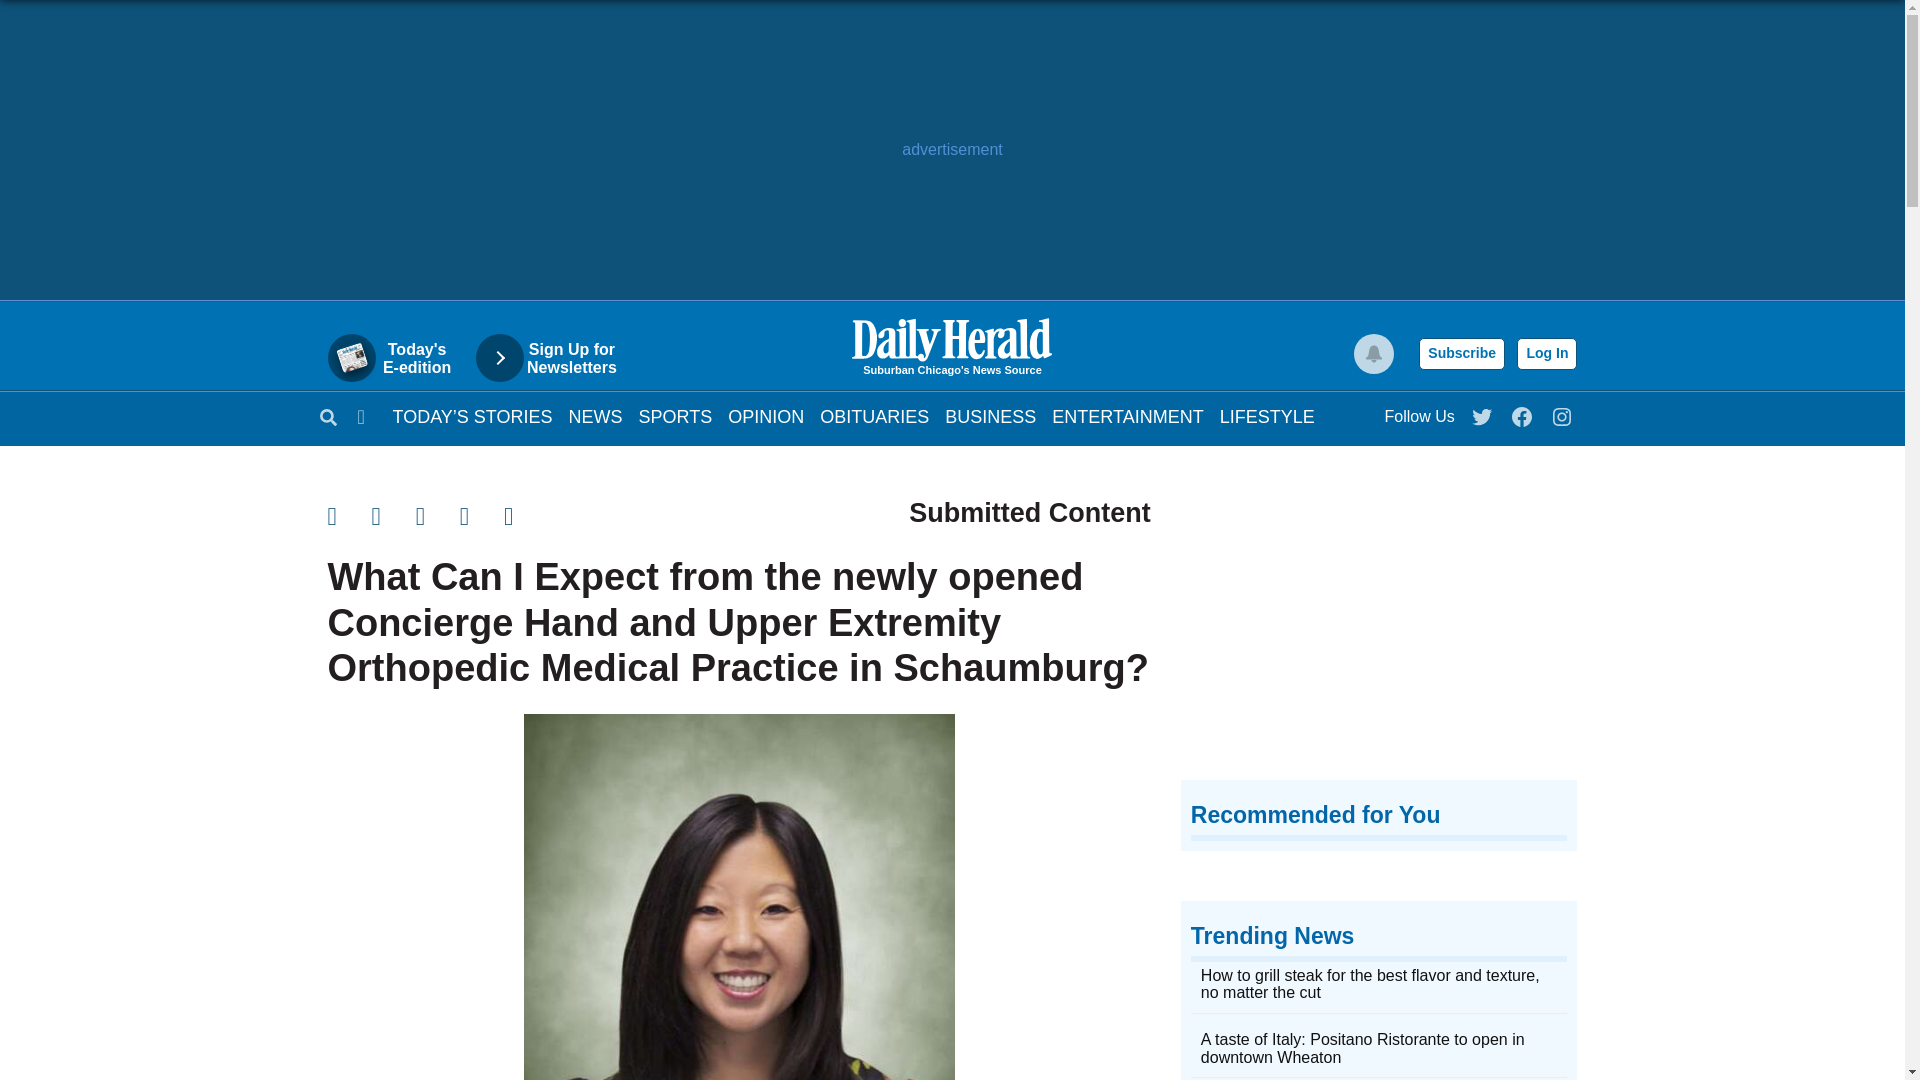 This screenshot has width=1920, height=1080. I want to click on Today's Stories, so click(472, 416).